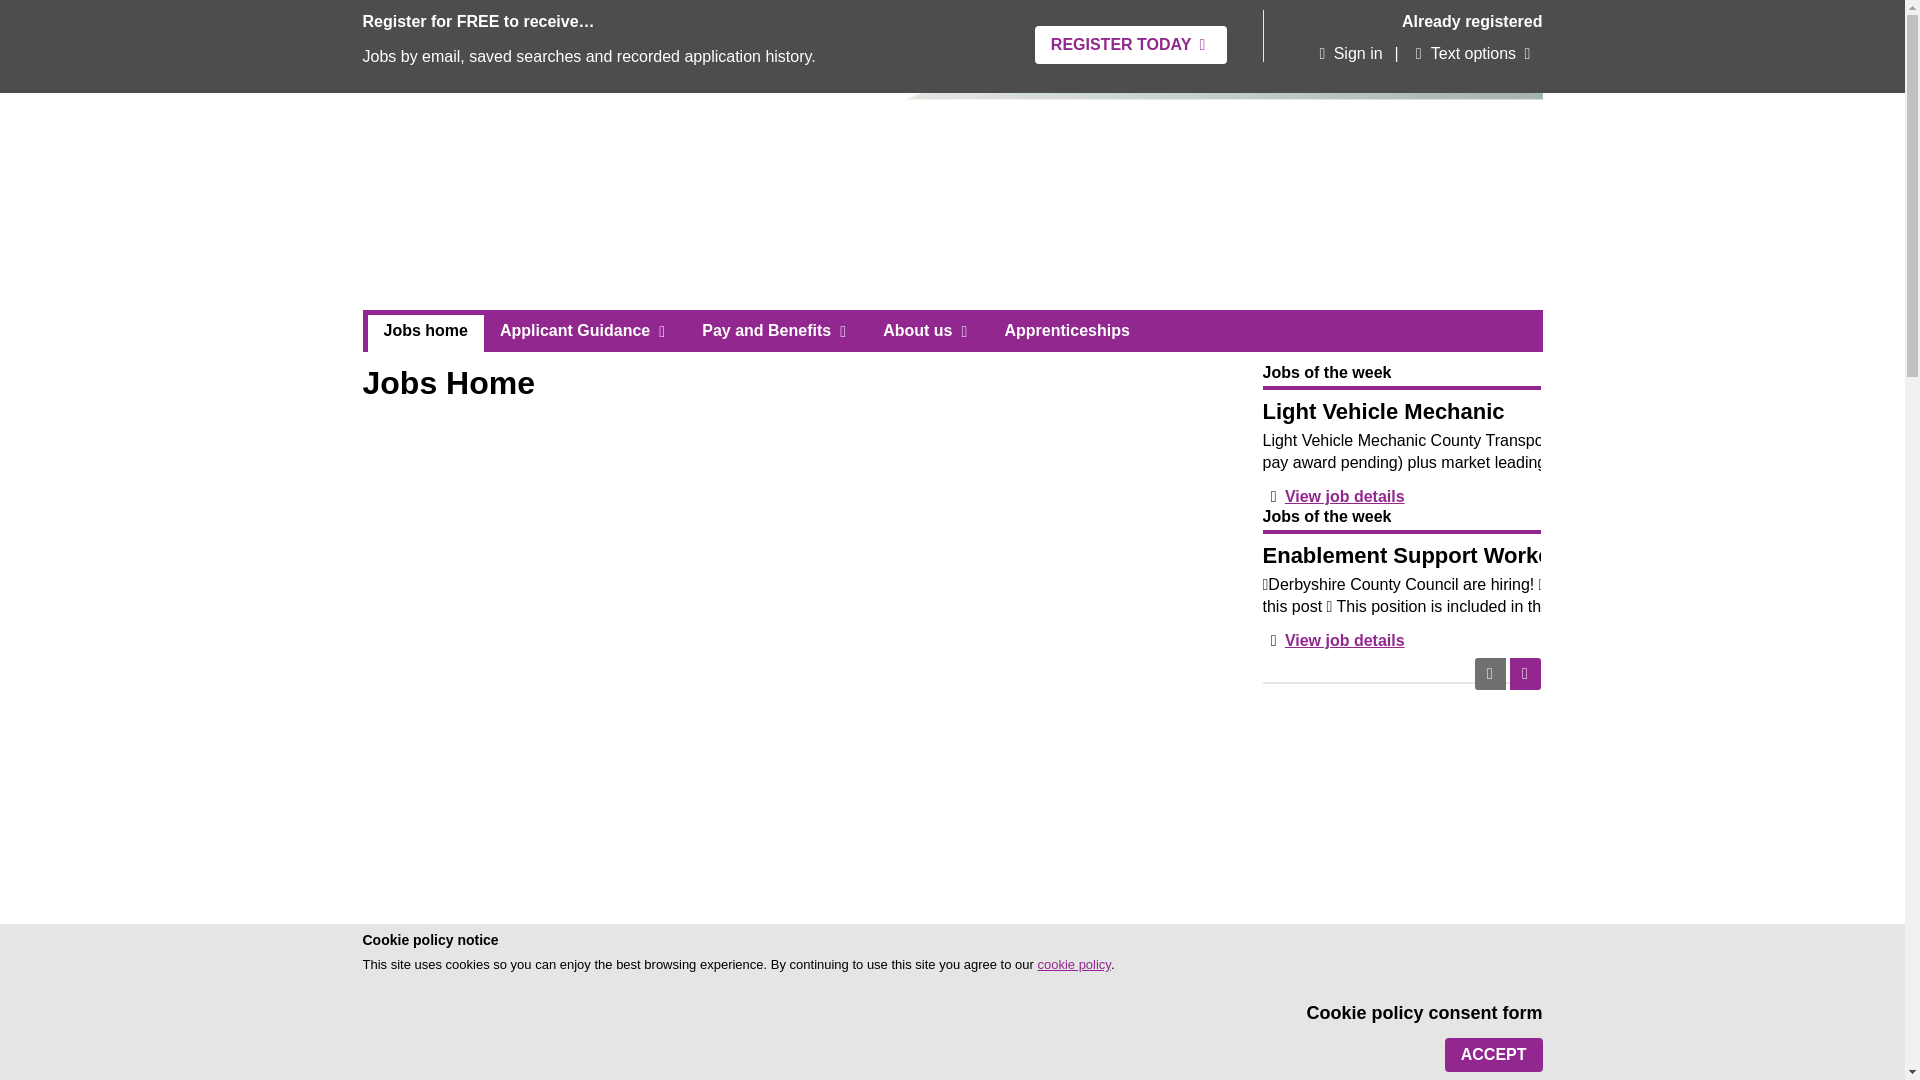 The height and width of the screenshot is (1080, 1920). I want to click on here, so click(802, 1071).